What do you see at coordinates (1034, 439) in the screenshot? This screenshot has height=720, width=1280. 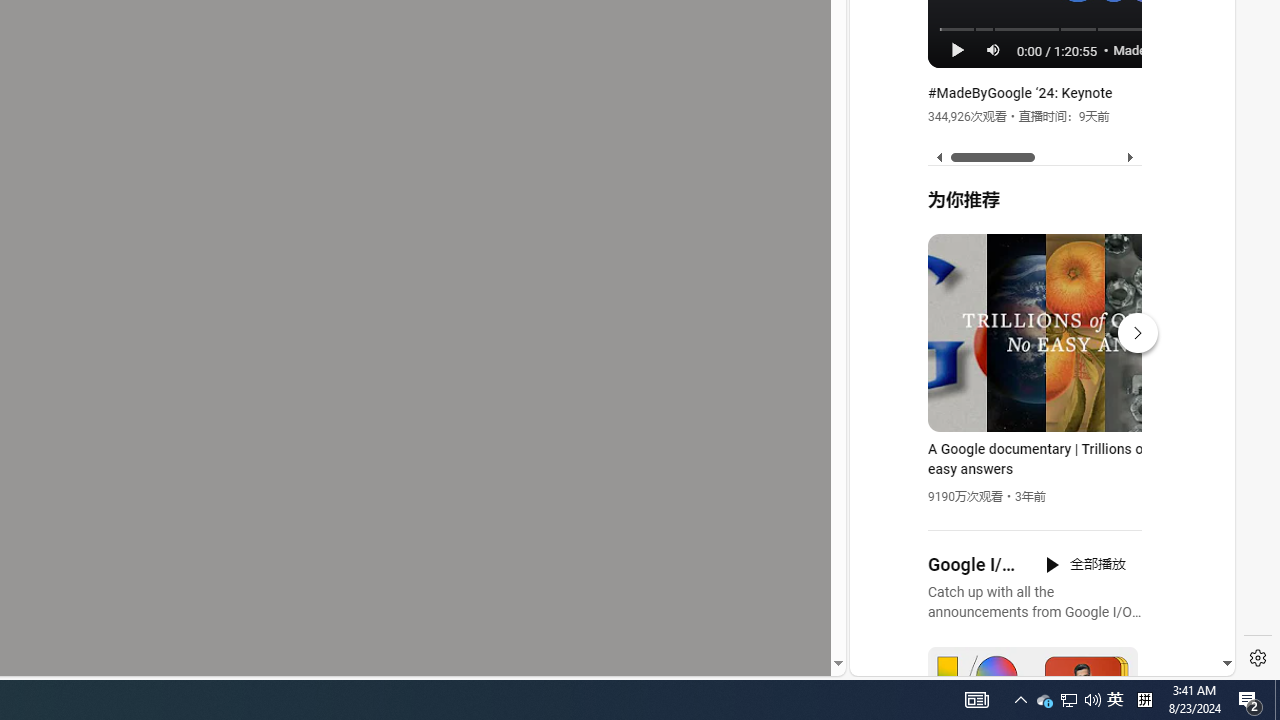 I see `#you` at bounding box center [1034, 439].